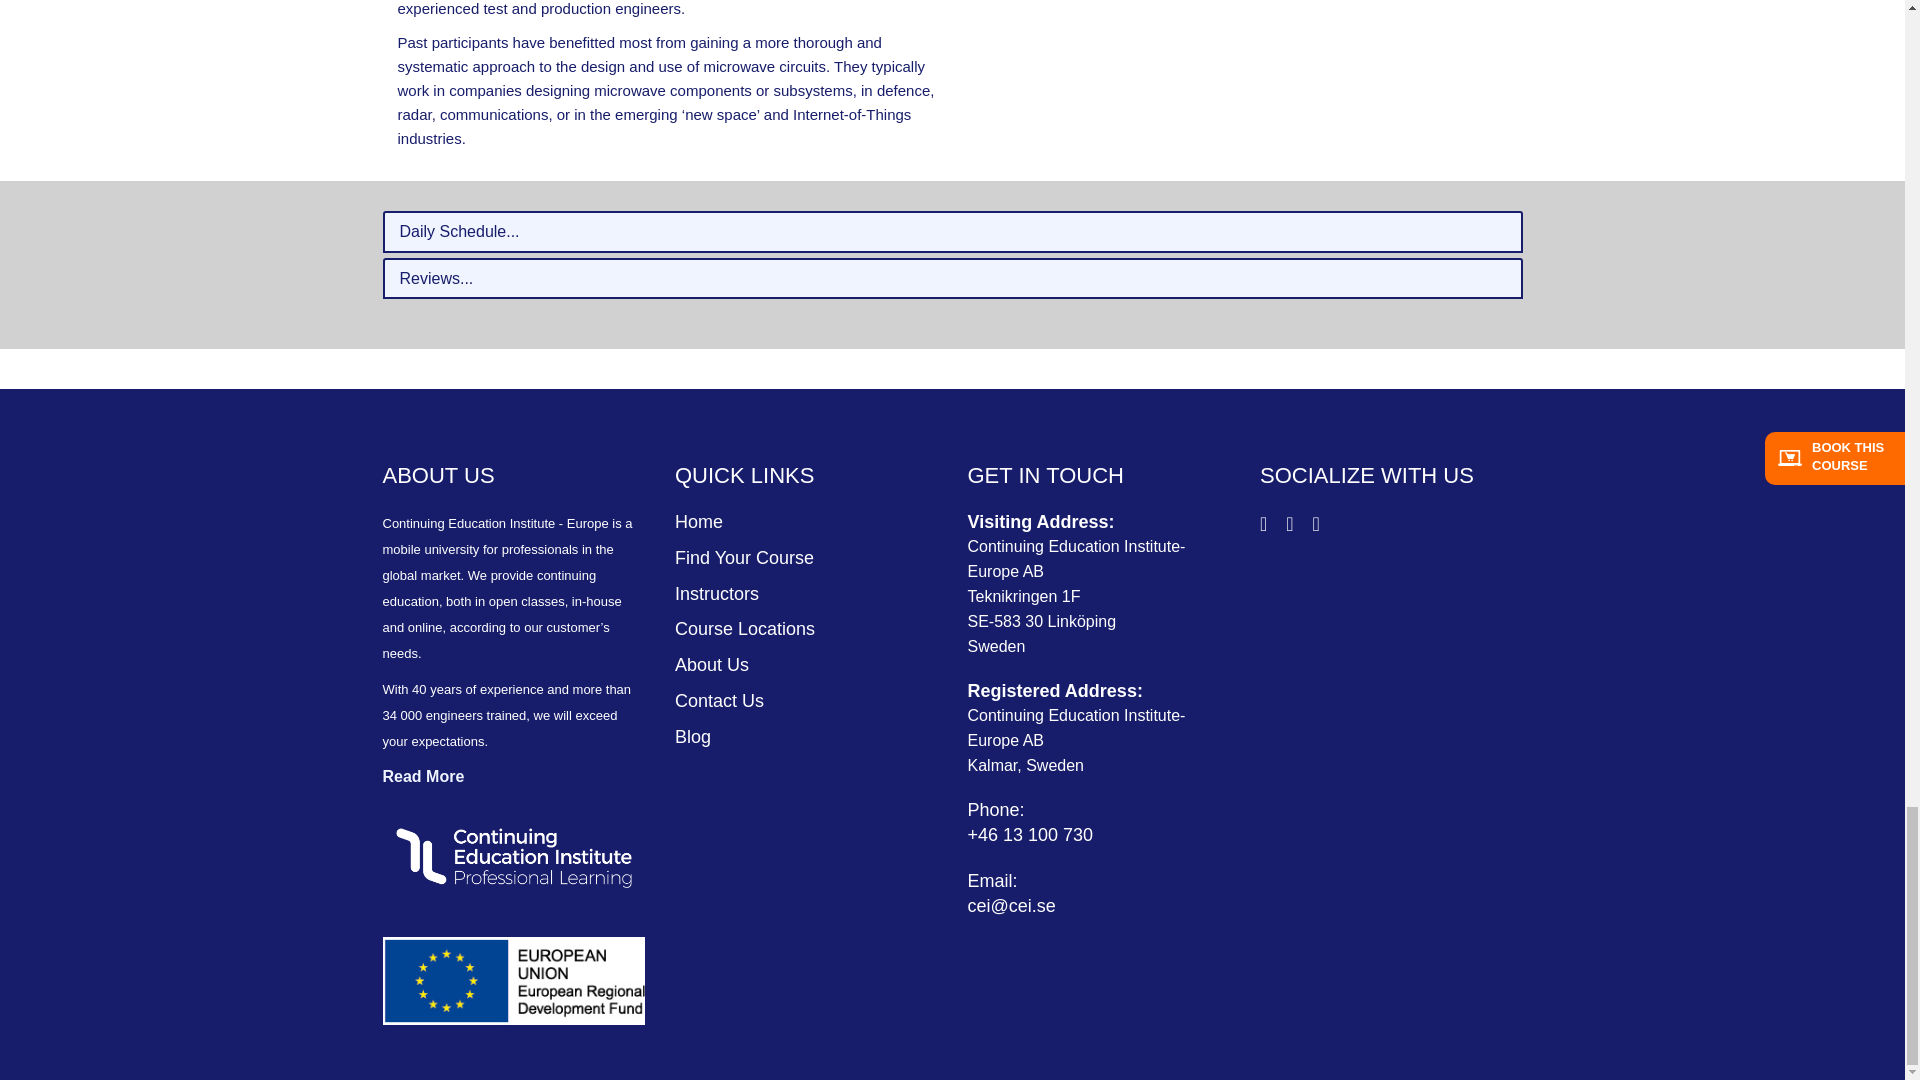 The width and height of the screenshot is (1920, 1080). What do you see at coordinates (720, 700) in the screenshot?
I see `Contact Us` at bounding box center [720, 700].